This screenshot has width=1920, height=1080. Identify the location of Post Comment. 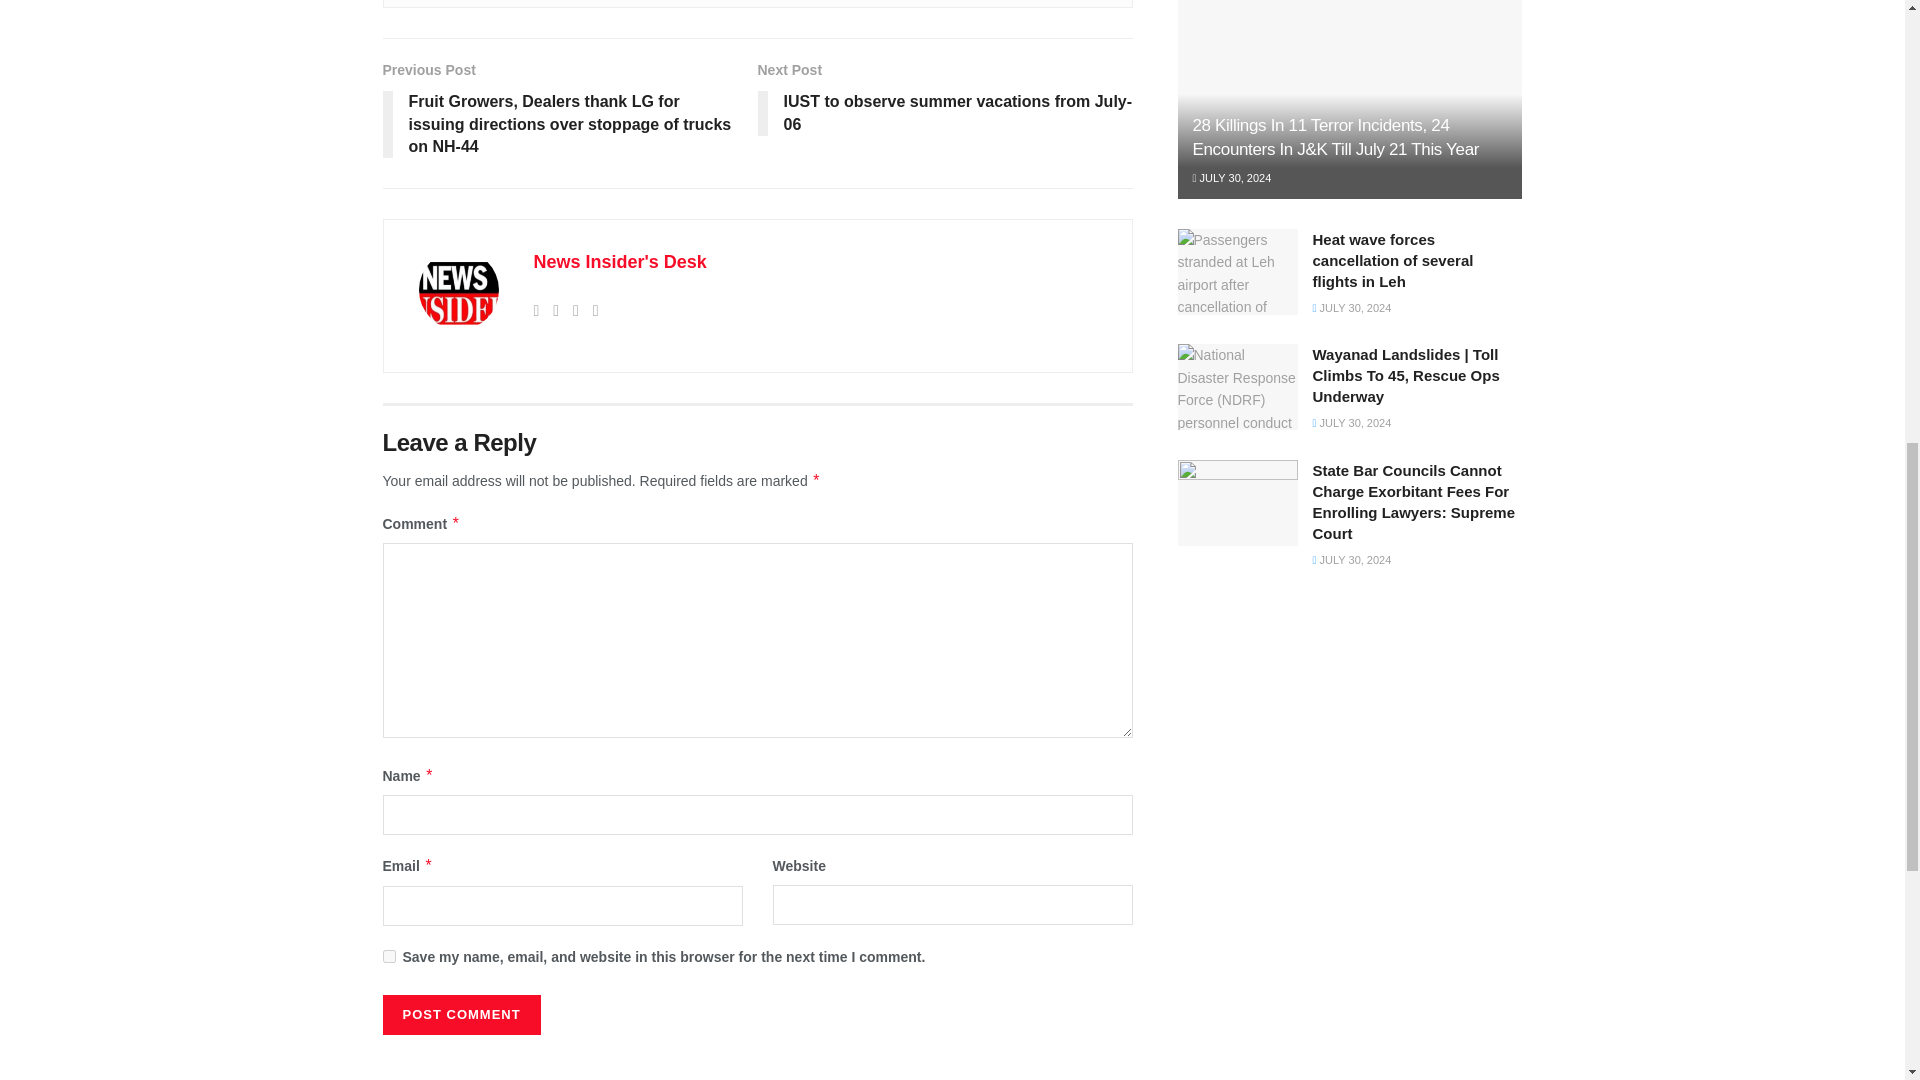
(460, 1014).